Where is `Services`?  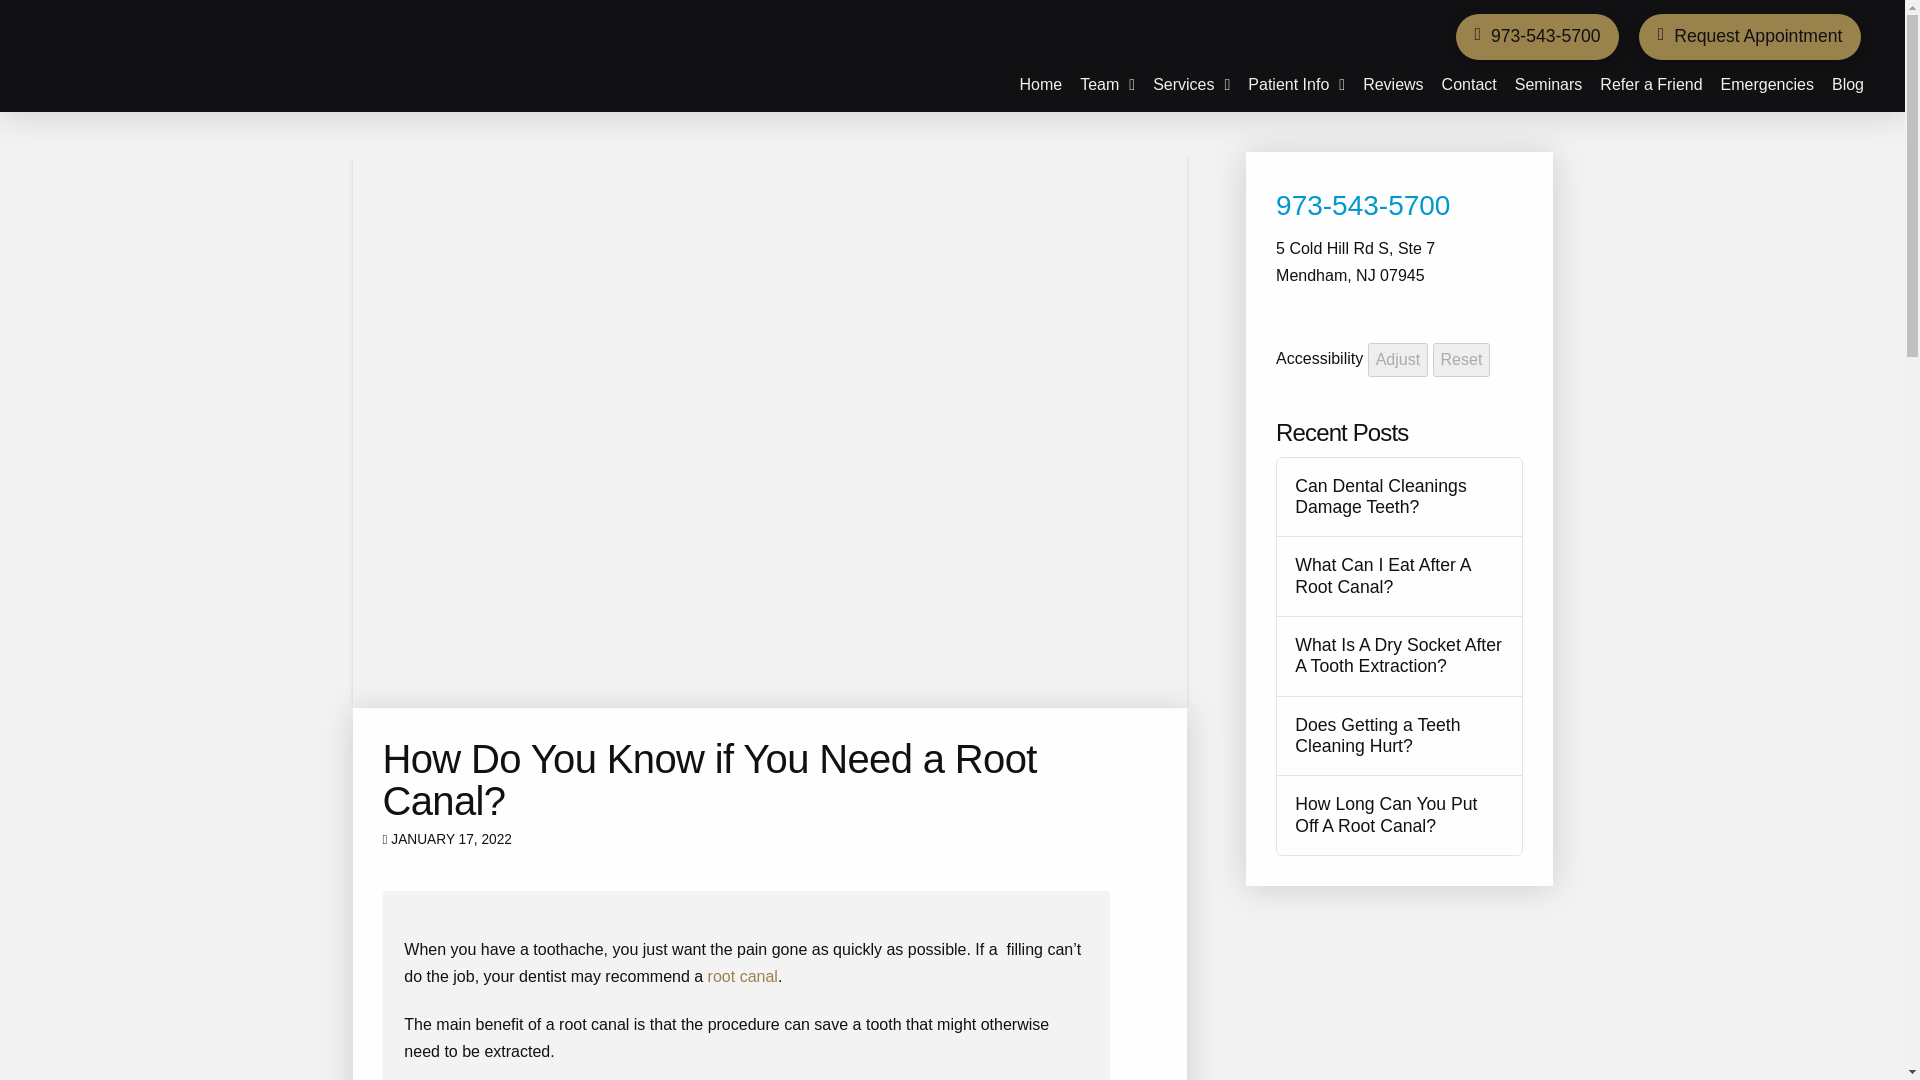 Services is located at coordinates (1191, 79).